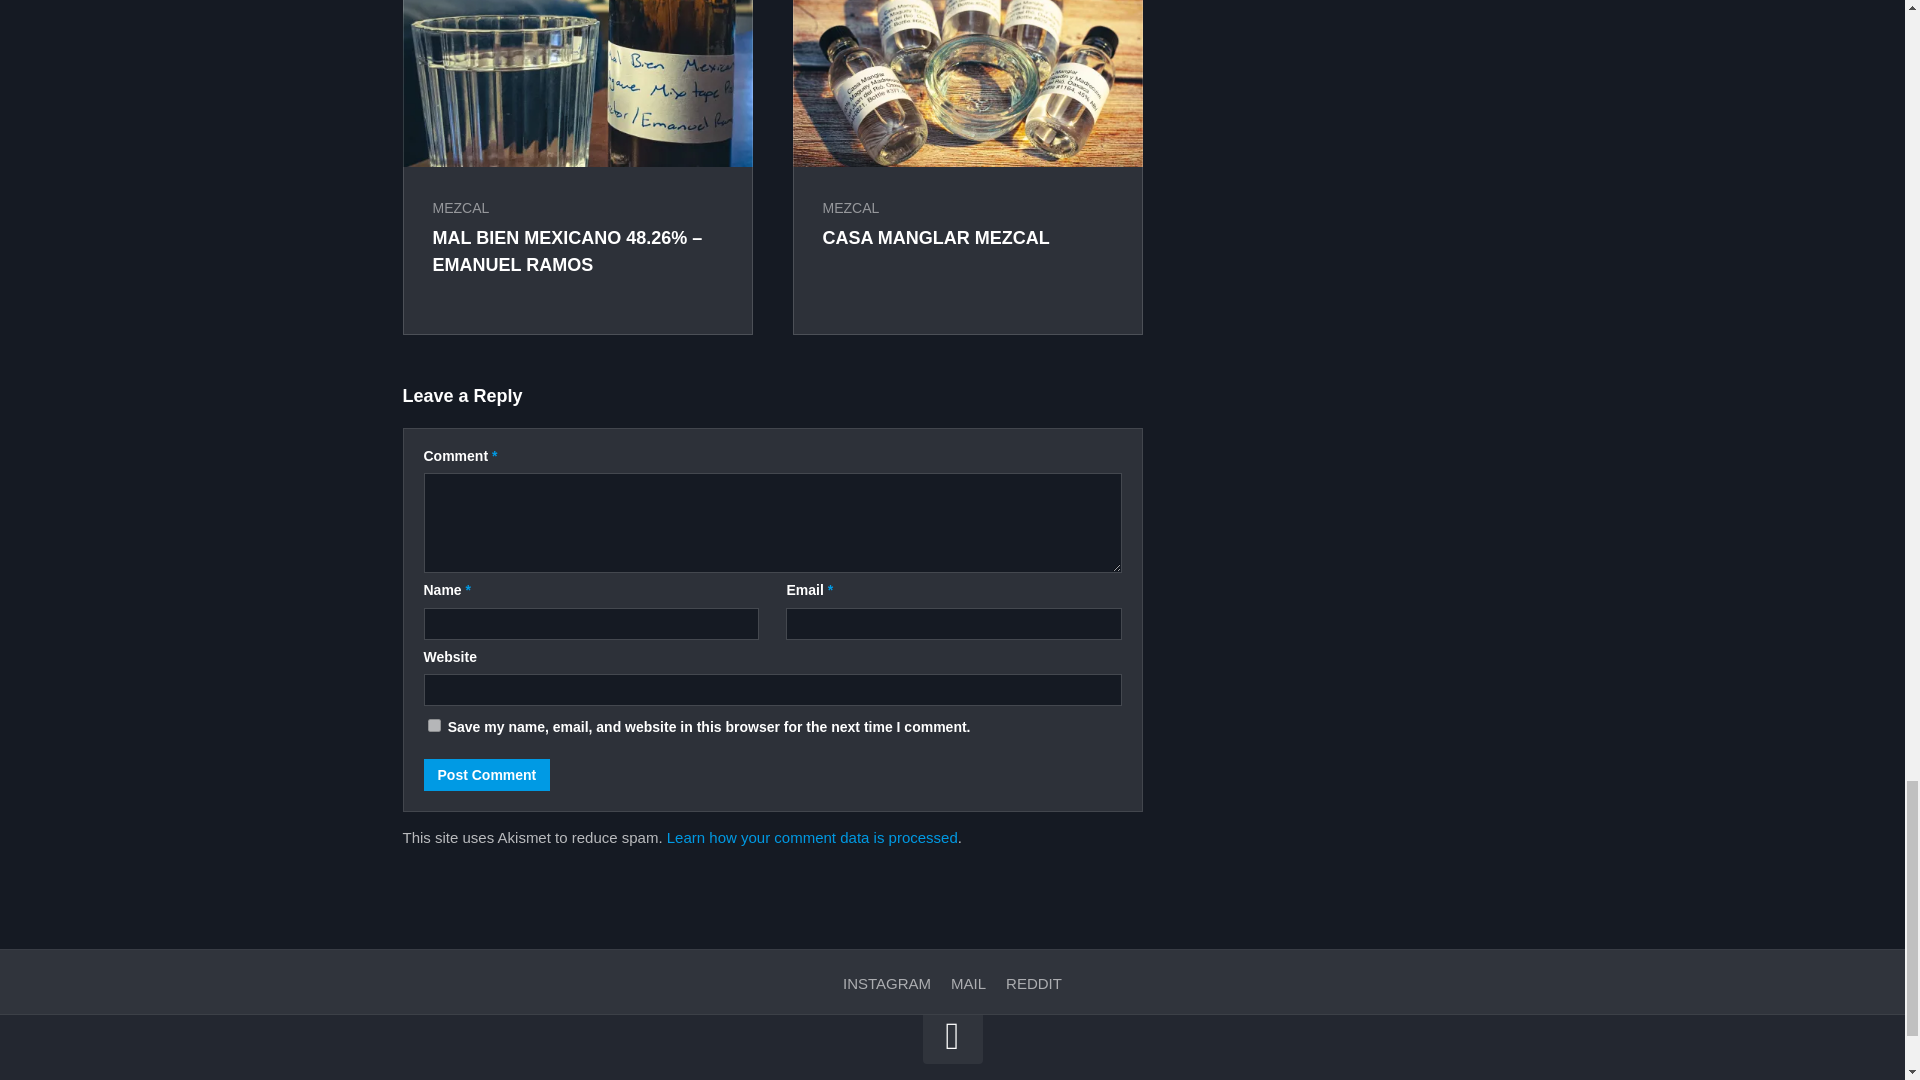  What do you see at coordinates (488, 774) in the screenshot?
I see `Post Comment` at bounding box center [488, 774].